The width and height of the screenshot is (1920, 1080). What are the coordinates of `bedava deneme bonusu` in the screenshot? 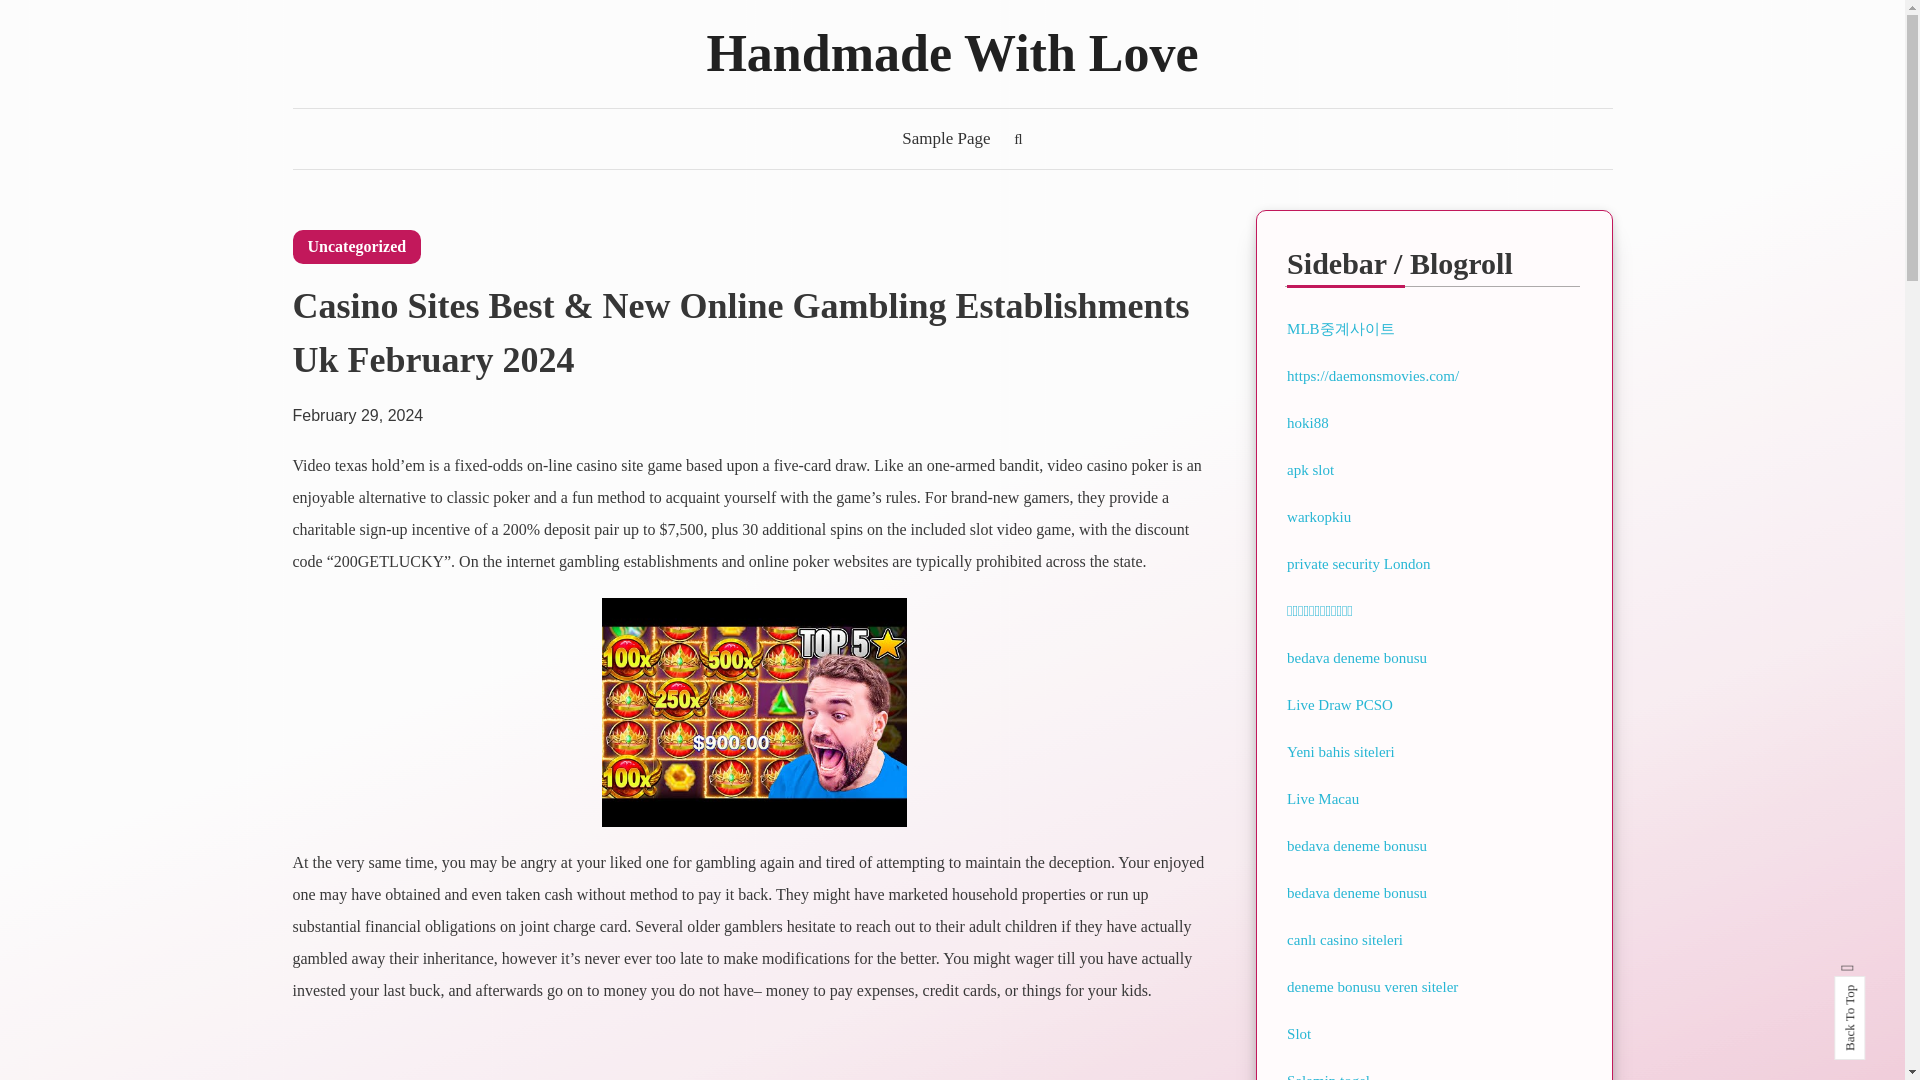 It's located at (1356, 846).